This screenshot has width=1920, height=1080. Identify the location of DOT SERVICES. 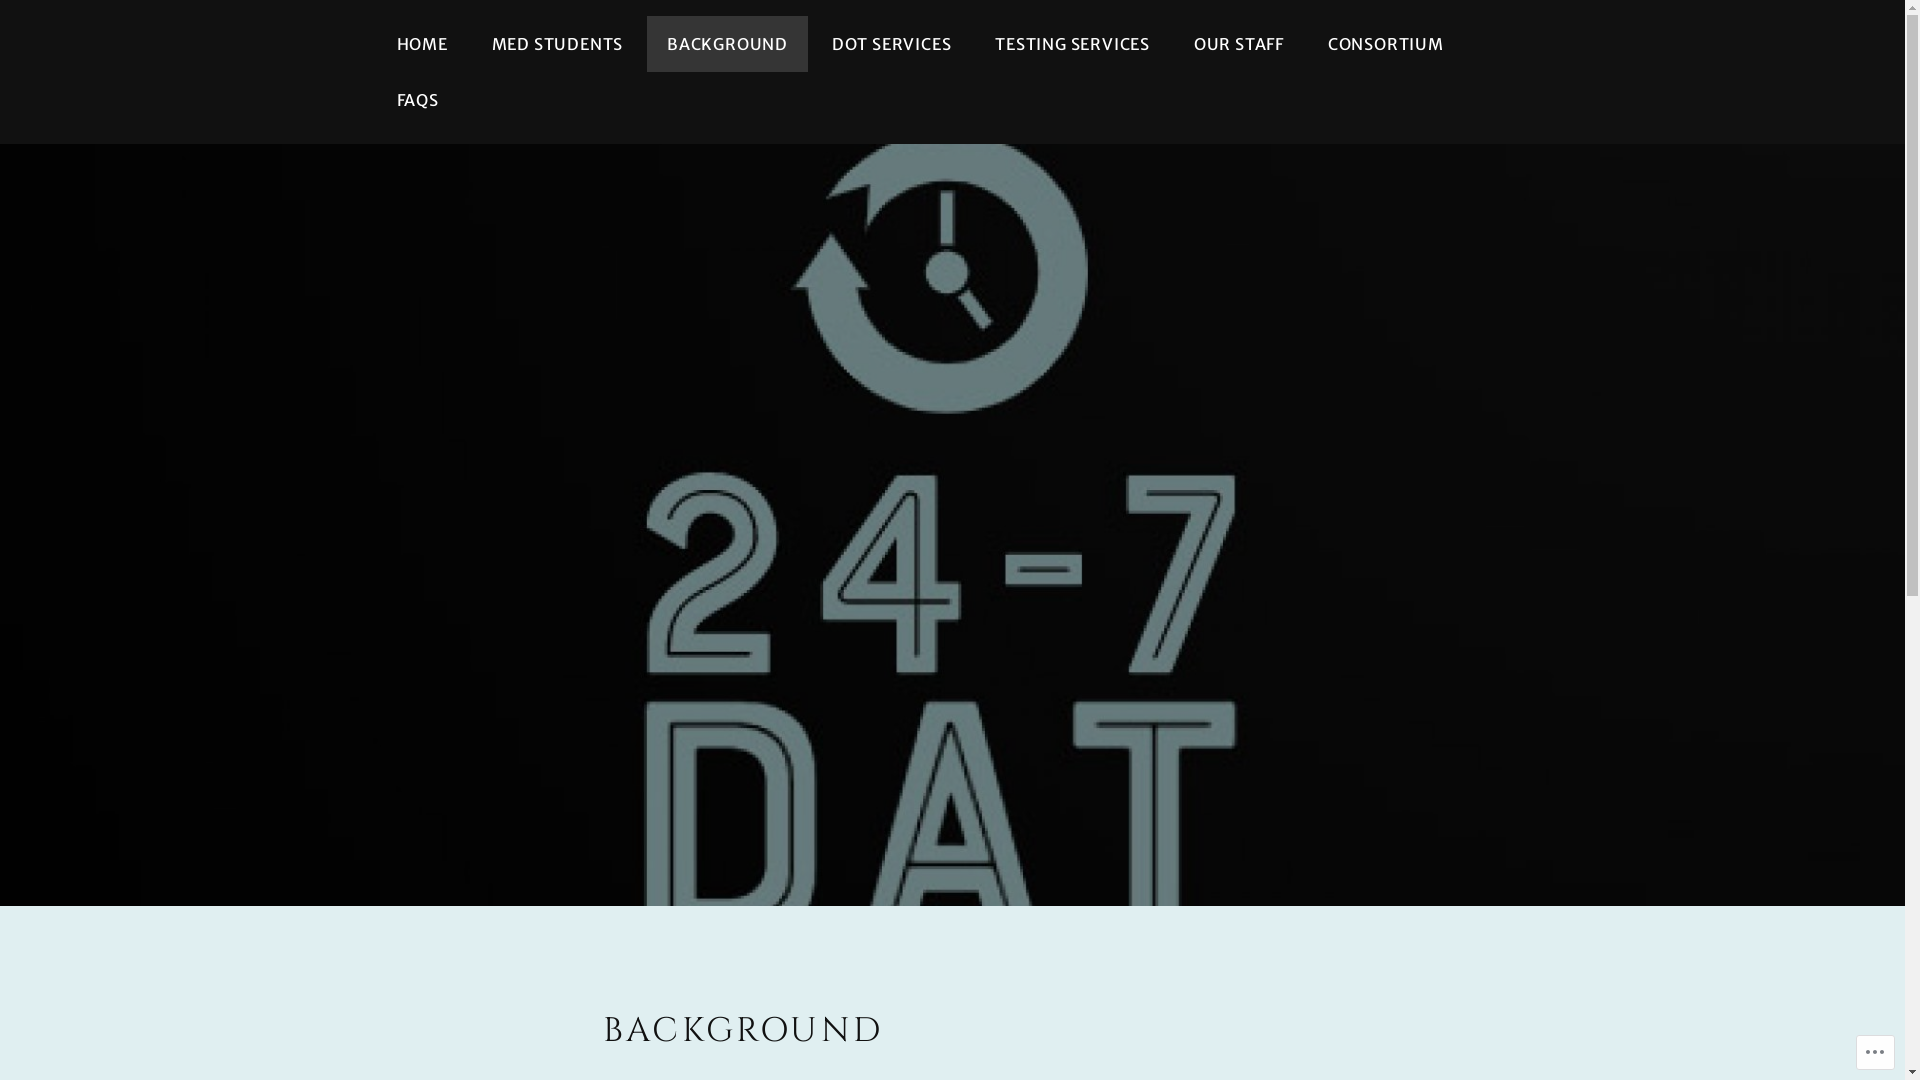
(892, 44).